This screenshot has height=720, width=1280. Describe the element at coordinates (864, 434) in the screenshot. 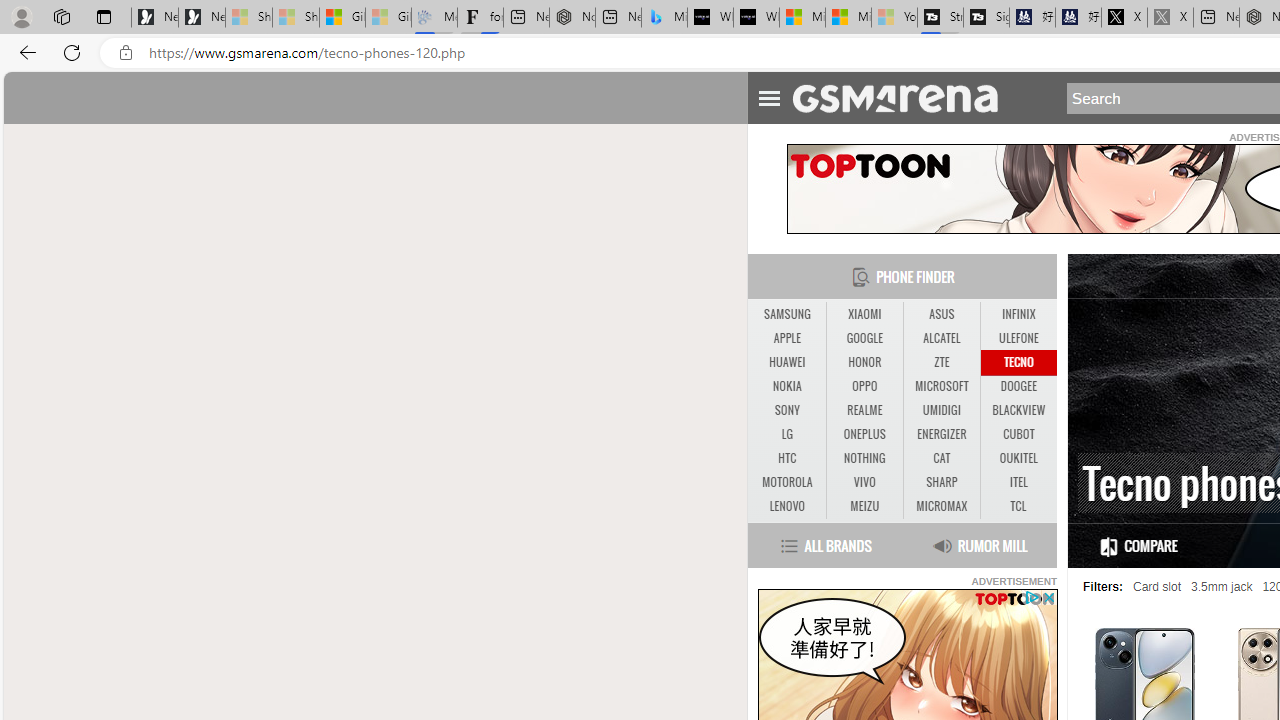

I see `ONEPLUS` at that location.